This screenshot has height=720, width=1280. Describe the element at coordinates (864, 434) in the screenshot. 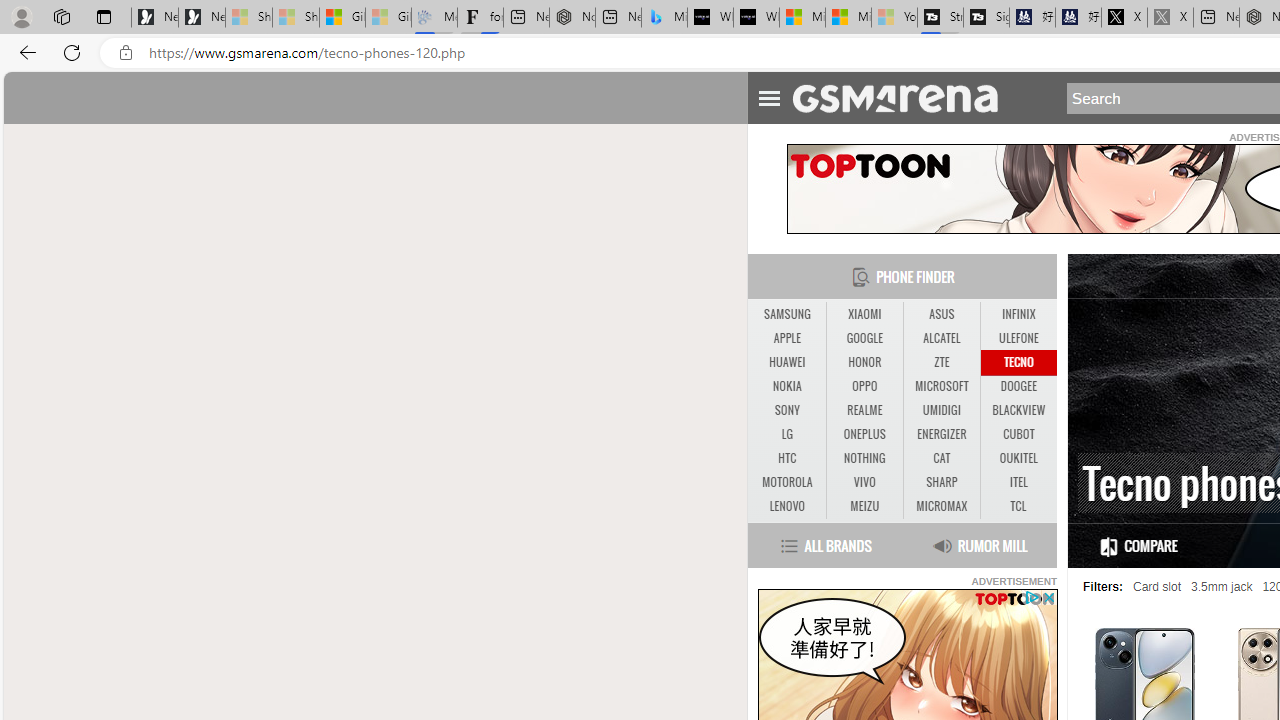

I see `ONEPLUS` at that location.